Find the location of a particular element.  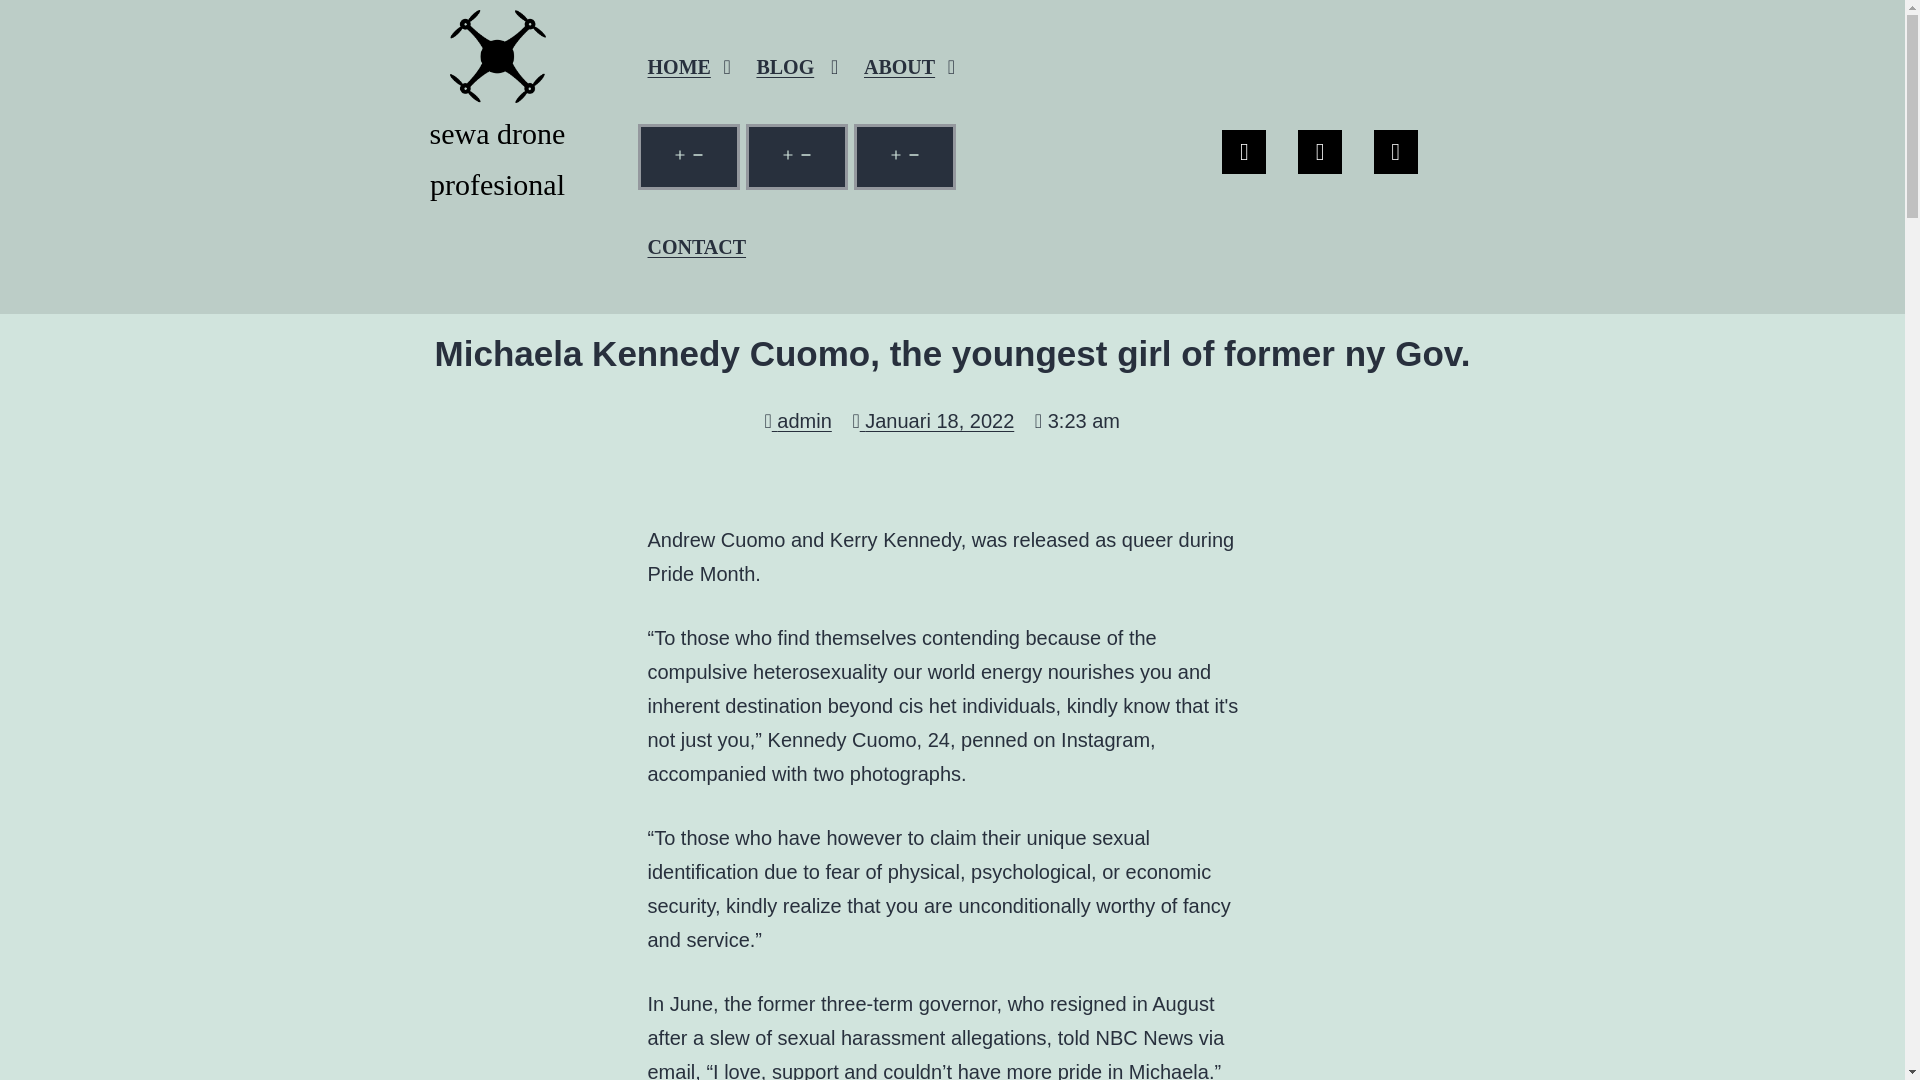

3:23 am is located at coordinates (1076, 421).